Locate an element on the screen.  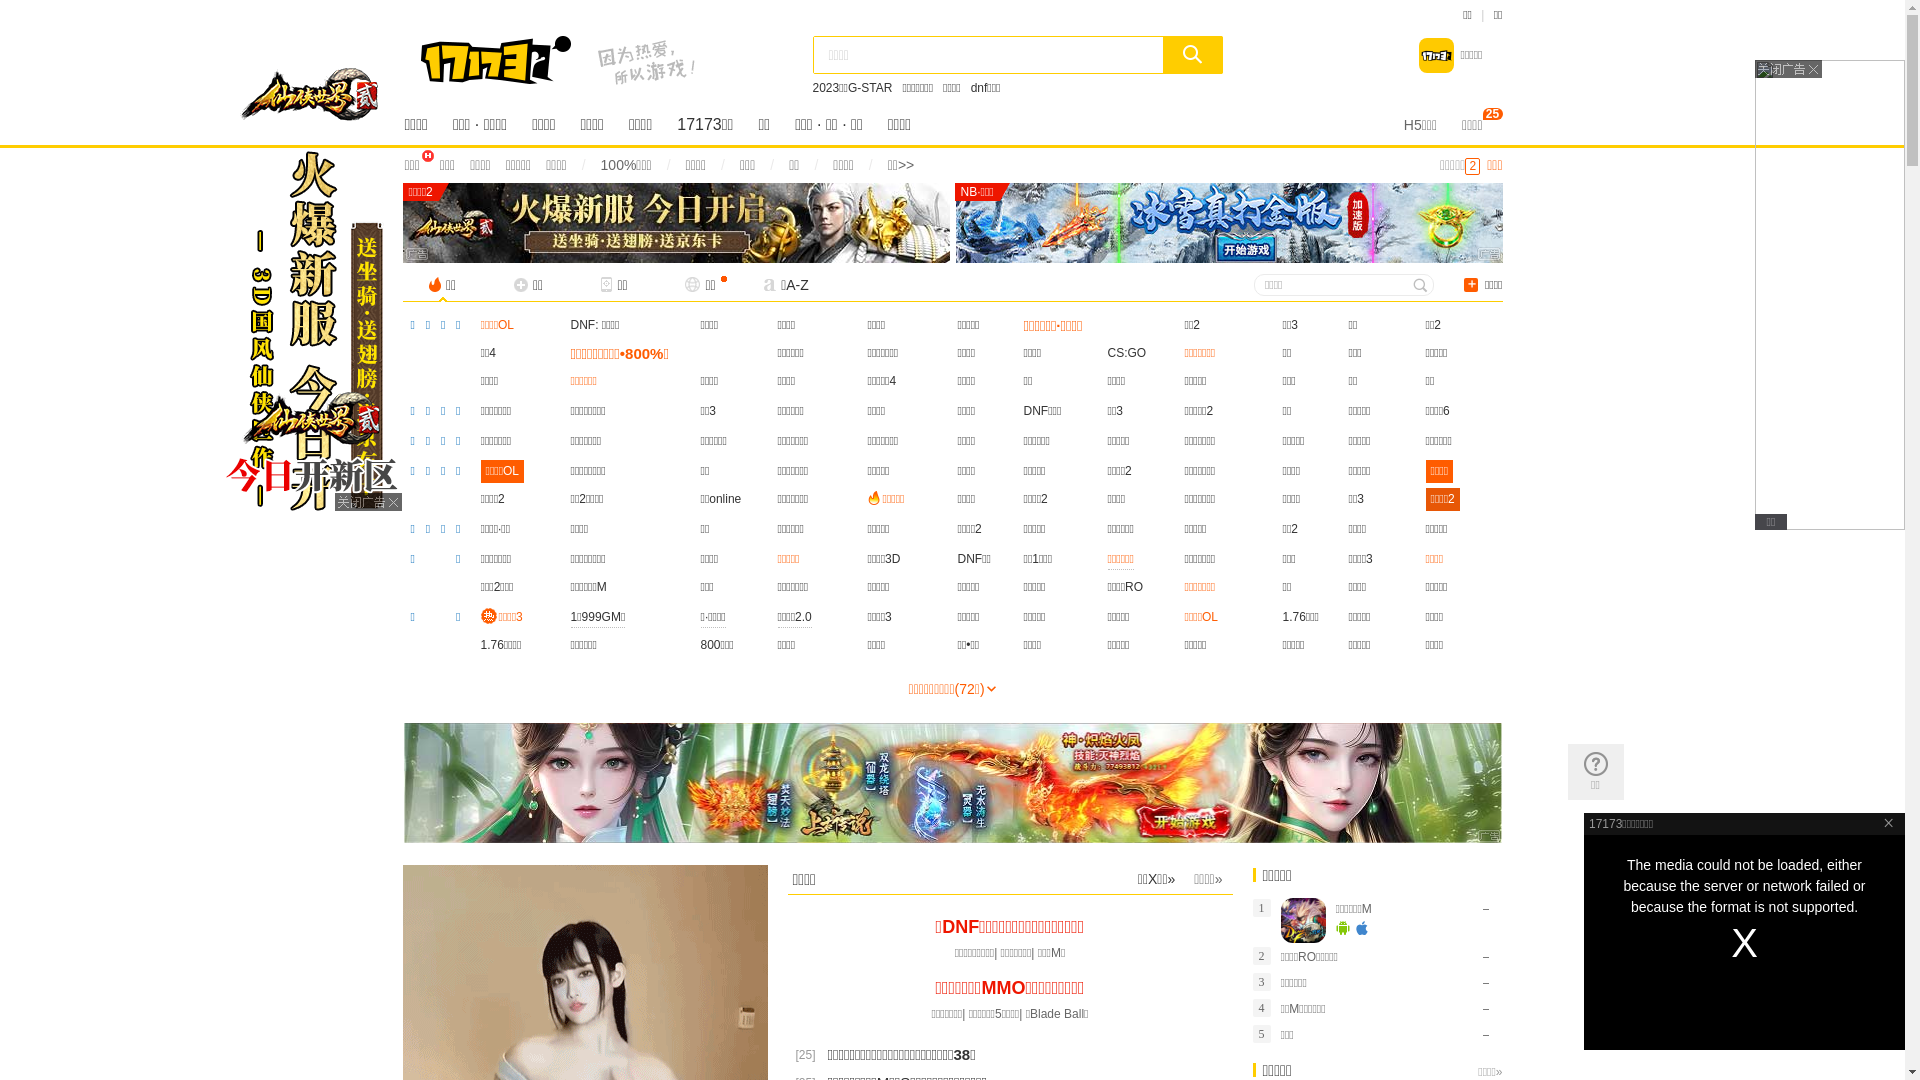
CS:GO is located at coordinates (1128, 354).